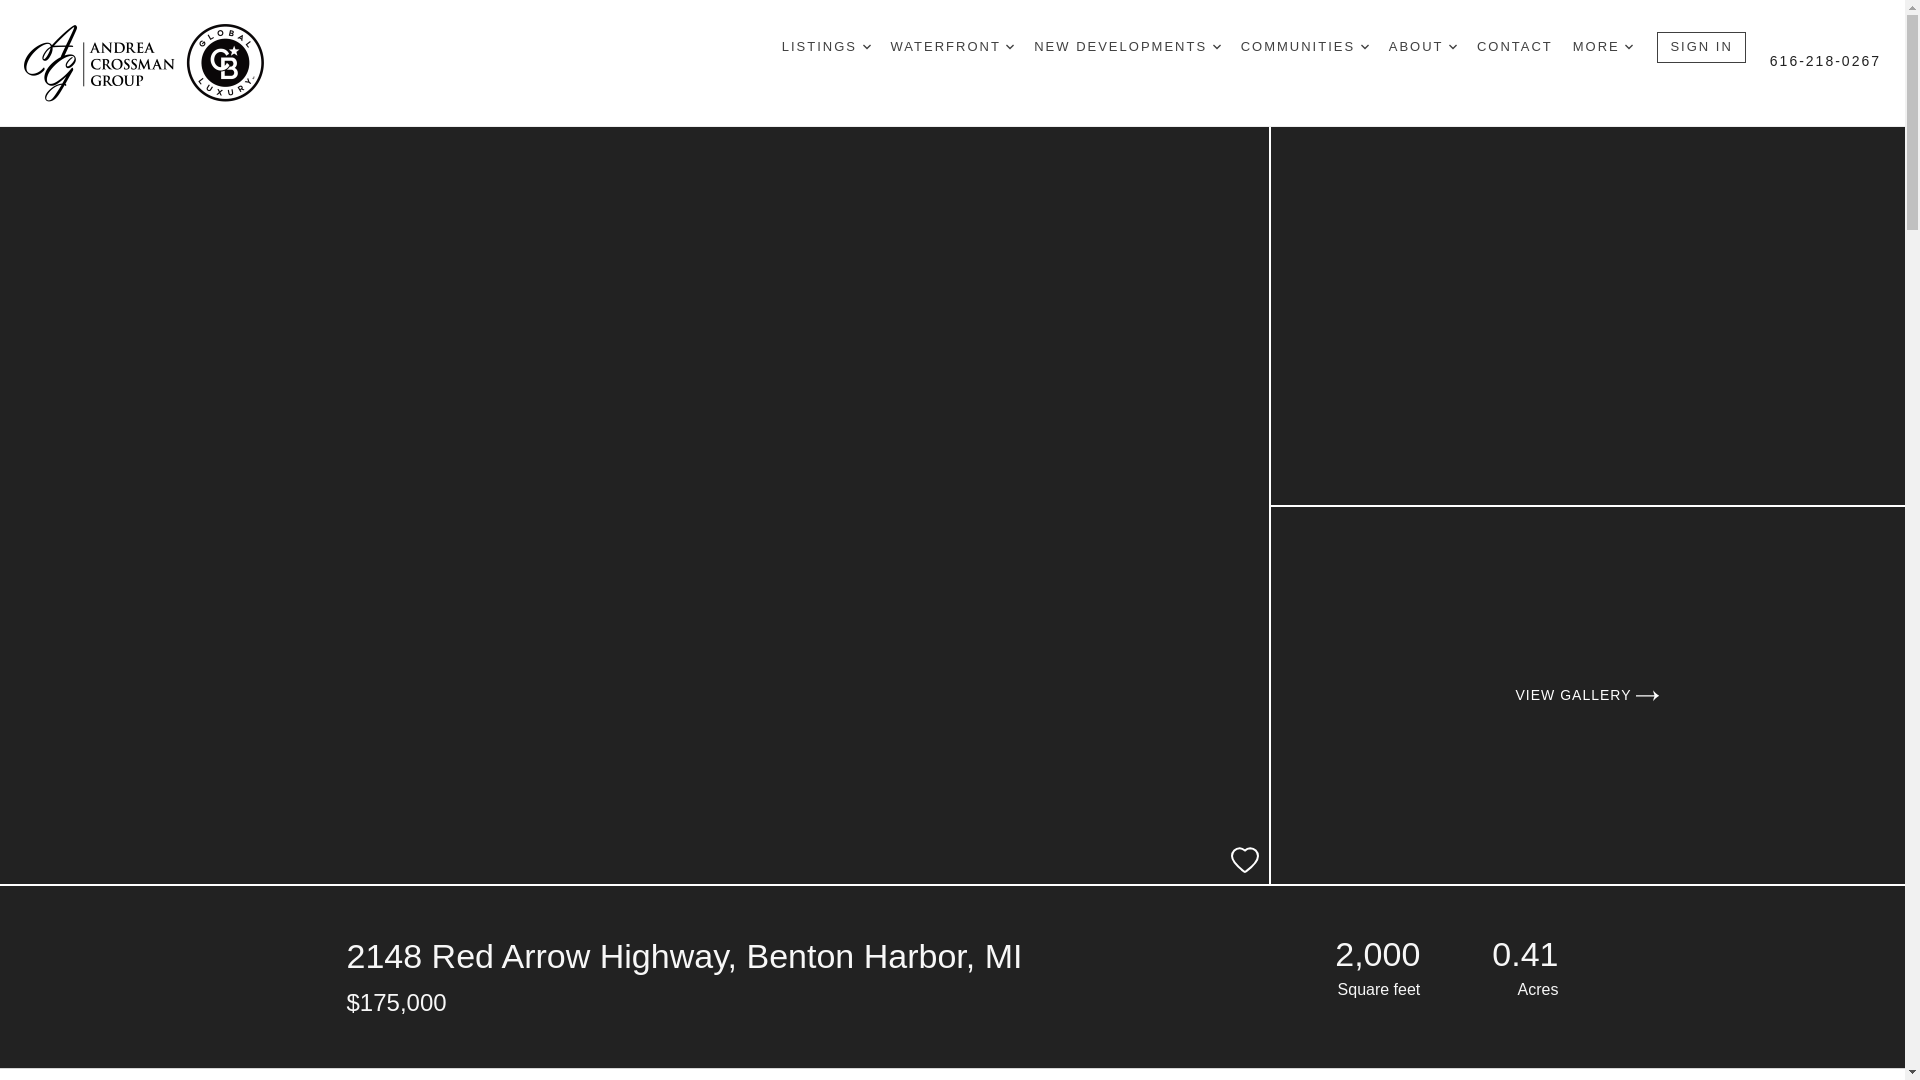 The image size is (1920, 1080). I want to click on COMMUNITIES DROPDOWN ARROW, so click(1304, 47).